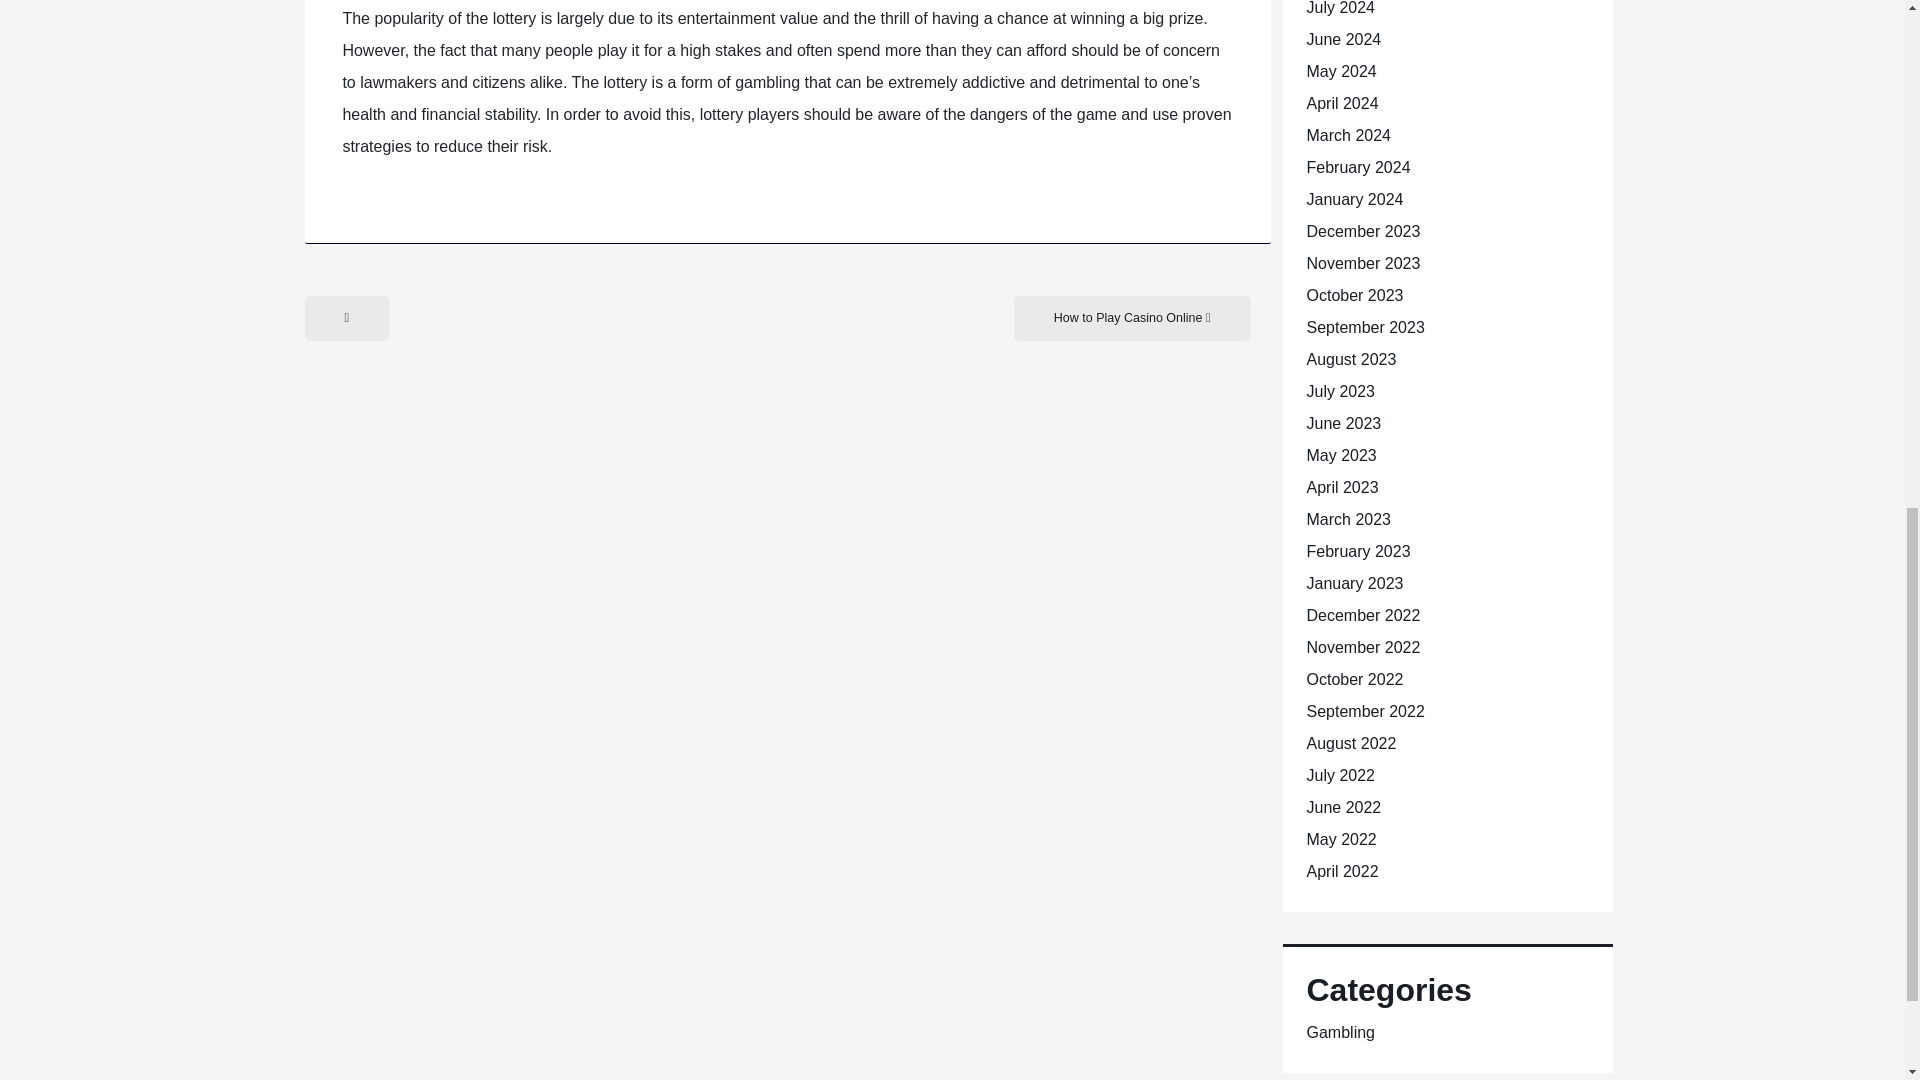  What do you see at coordinates (1362, 615) in the screenshot?
I see `December 2022` at bounding box center [1362, 615].